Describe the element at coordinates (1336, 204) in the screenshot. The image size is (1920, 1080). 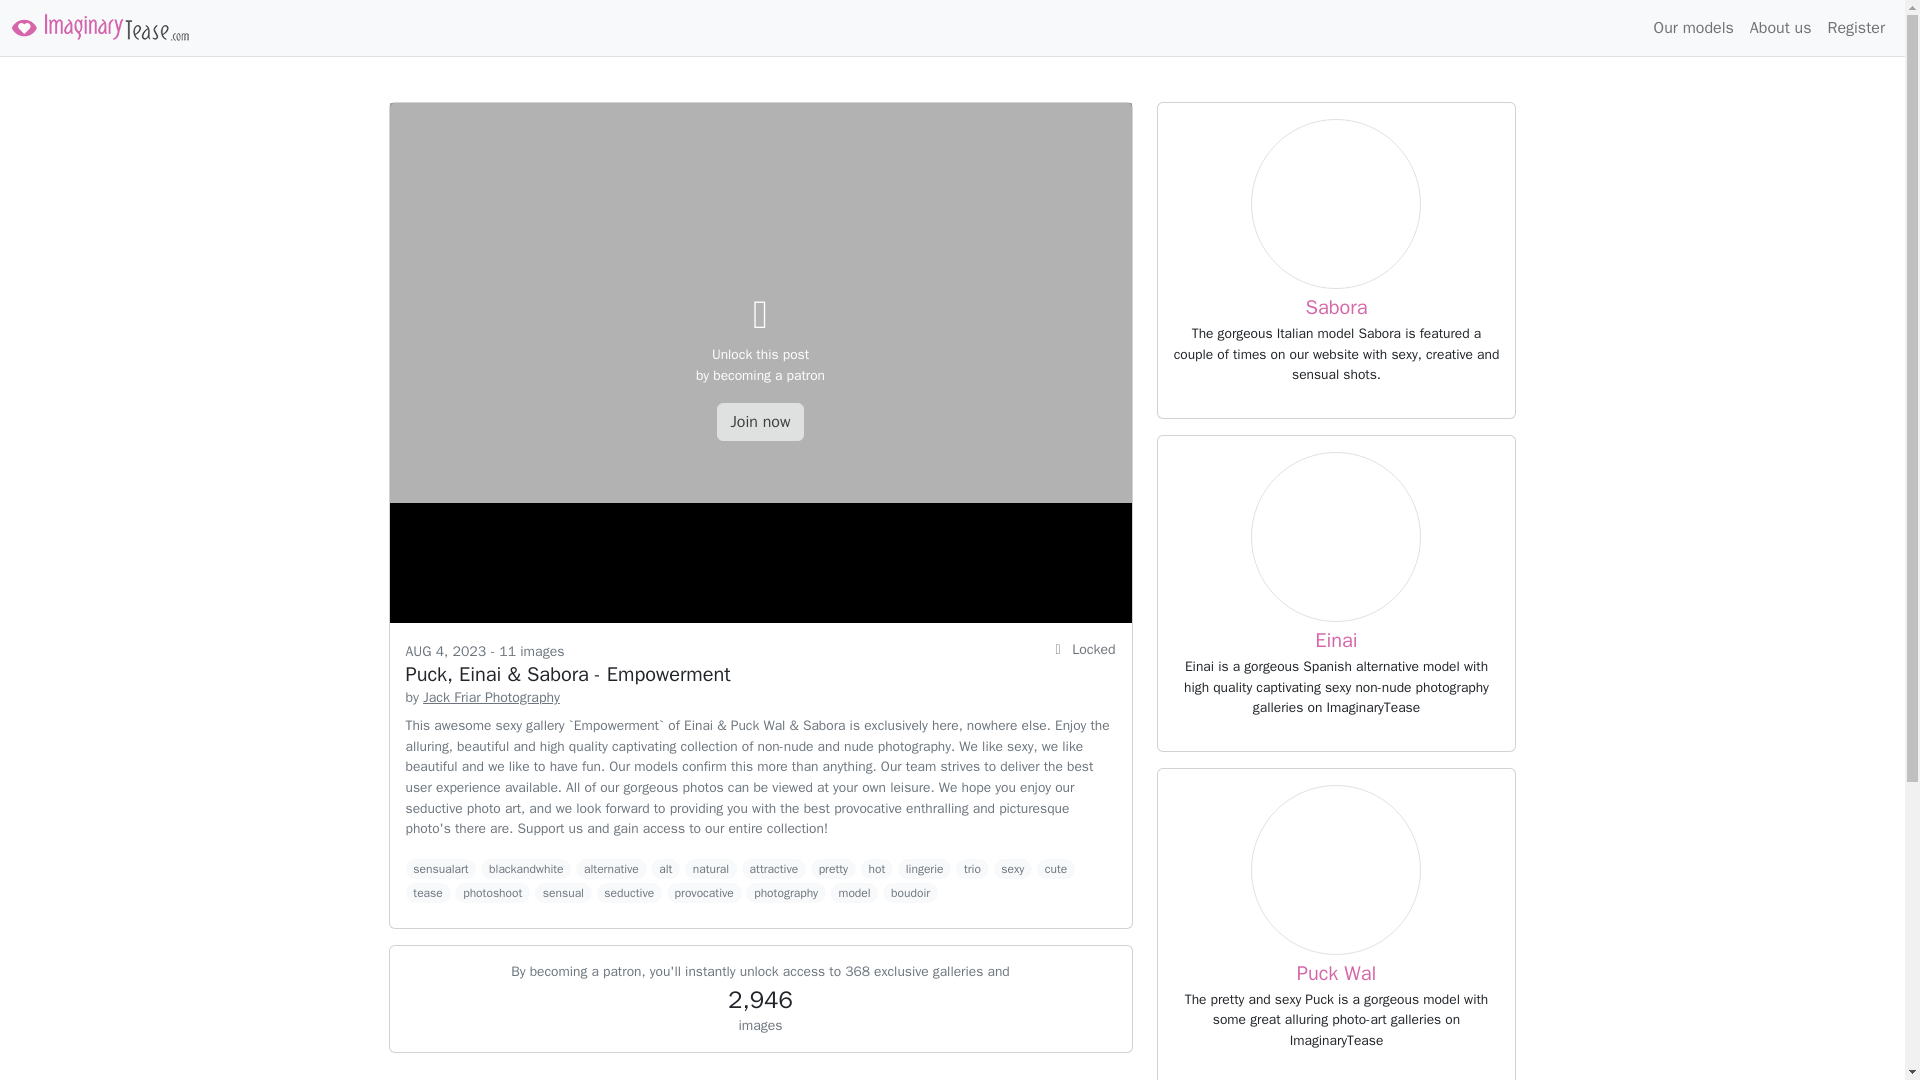
I see `Einai's sexy photo's on ImaginaryTease` at that location.